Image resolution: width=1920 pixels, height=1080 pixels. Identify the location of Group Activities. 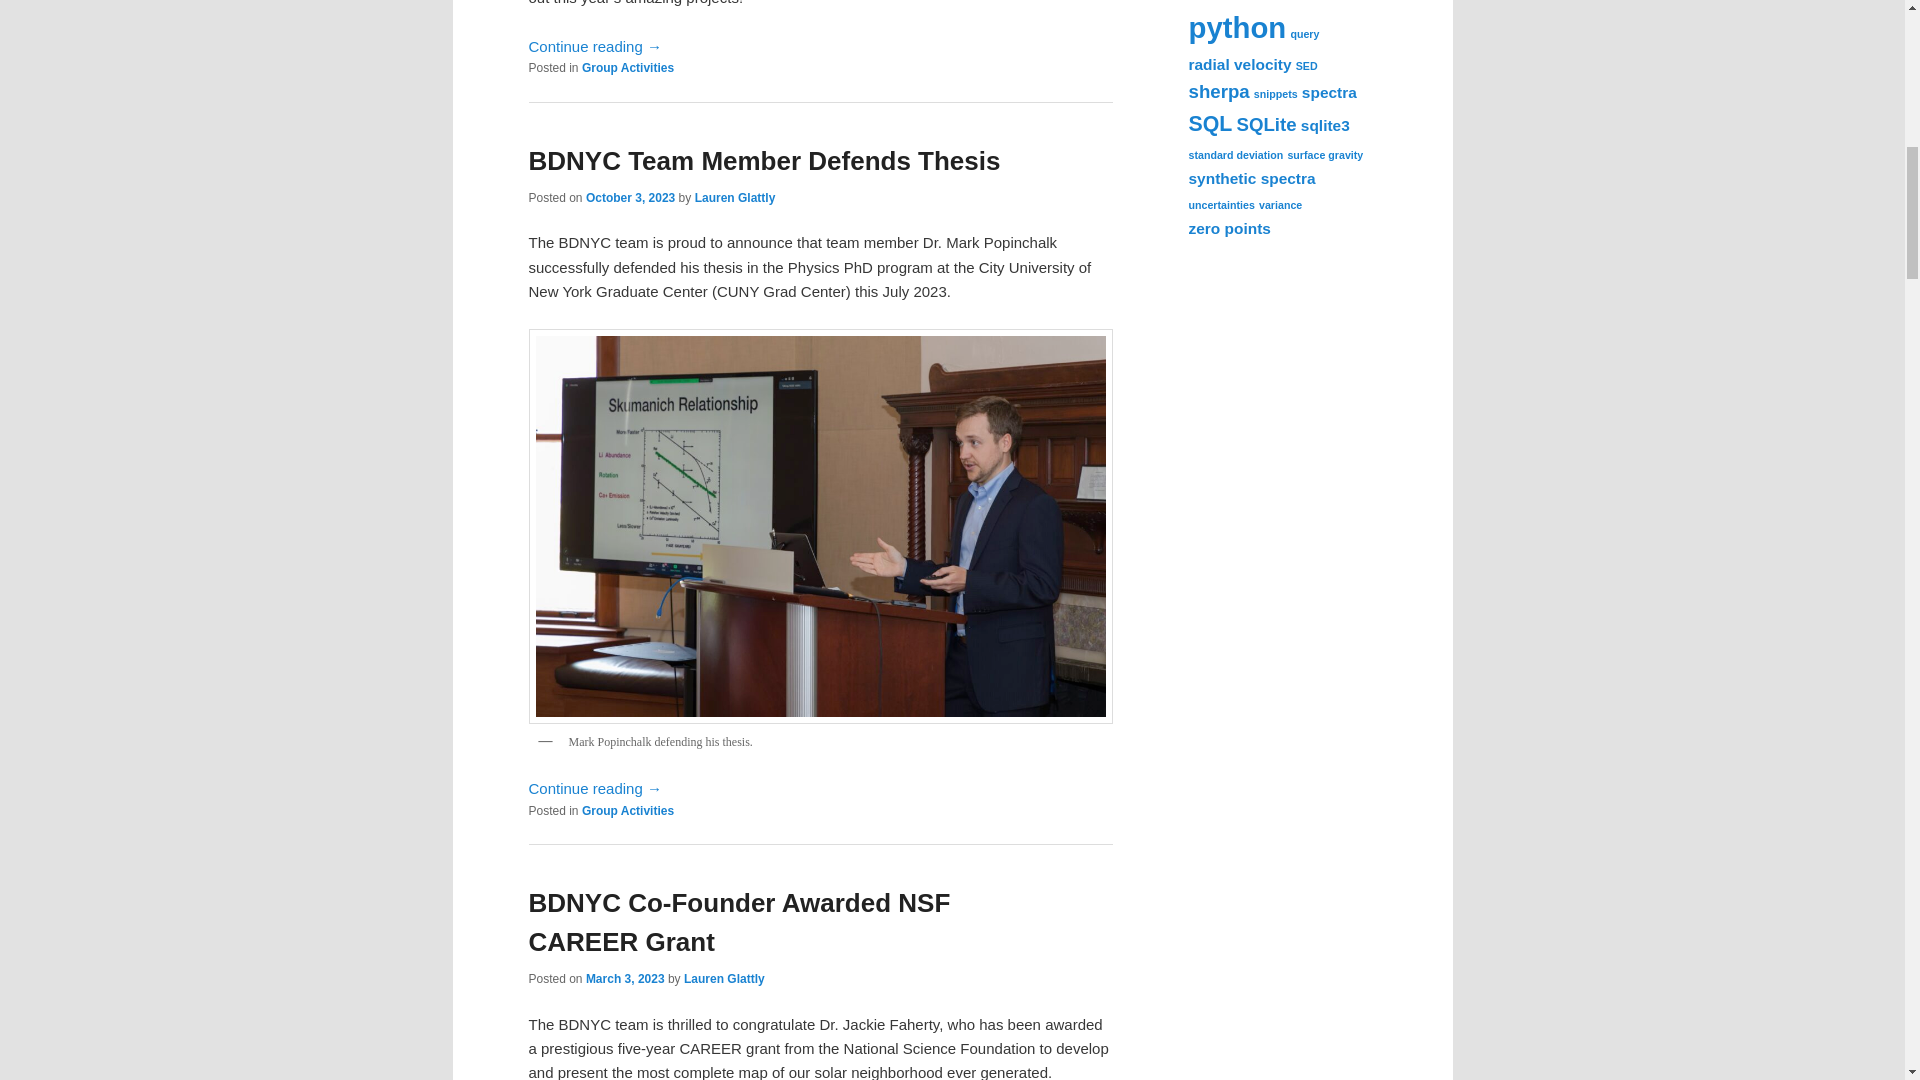
(627, 810).